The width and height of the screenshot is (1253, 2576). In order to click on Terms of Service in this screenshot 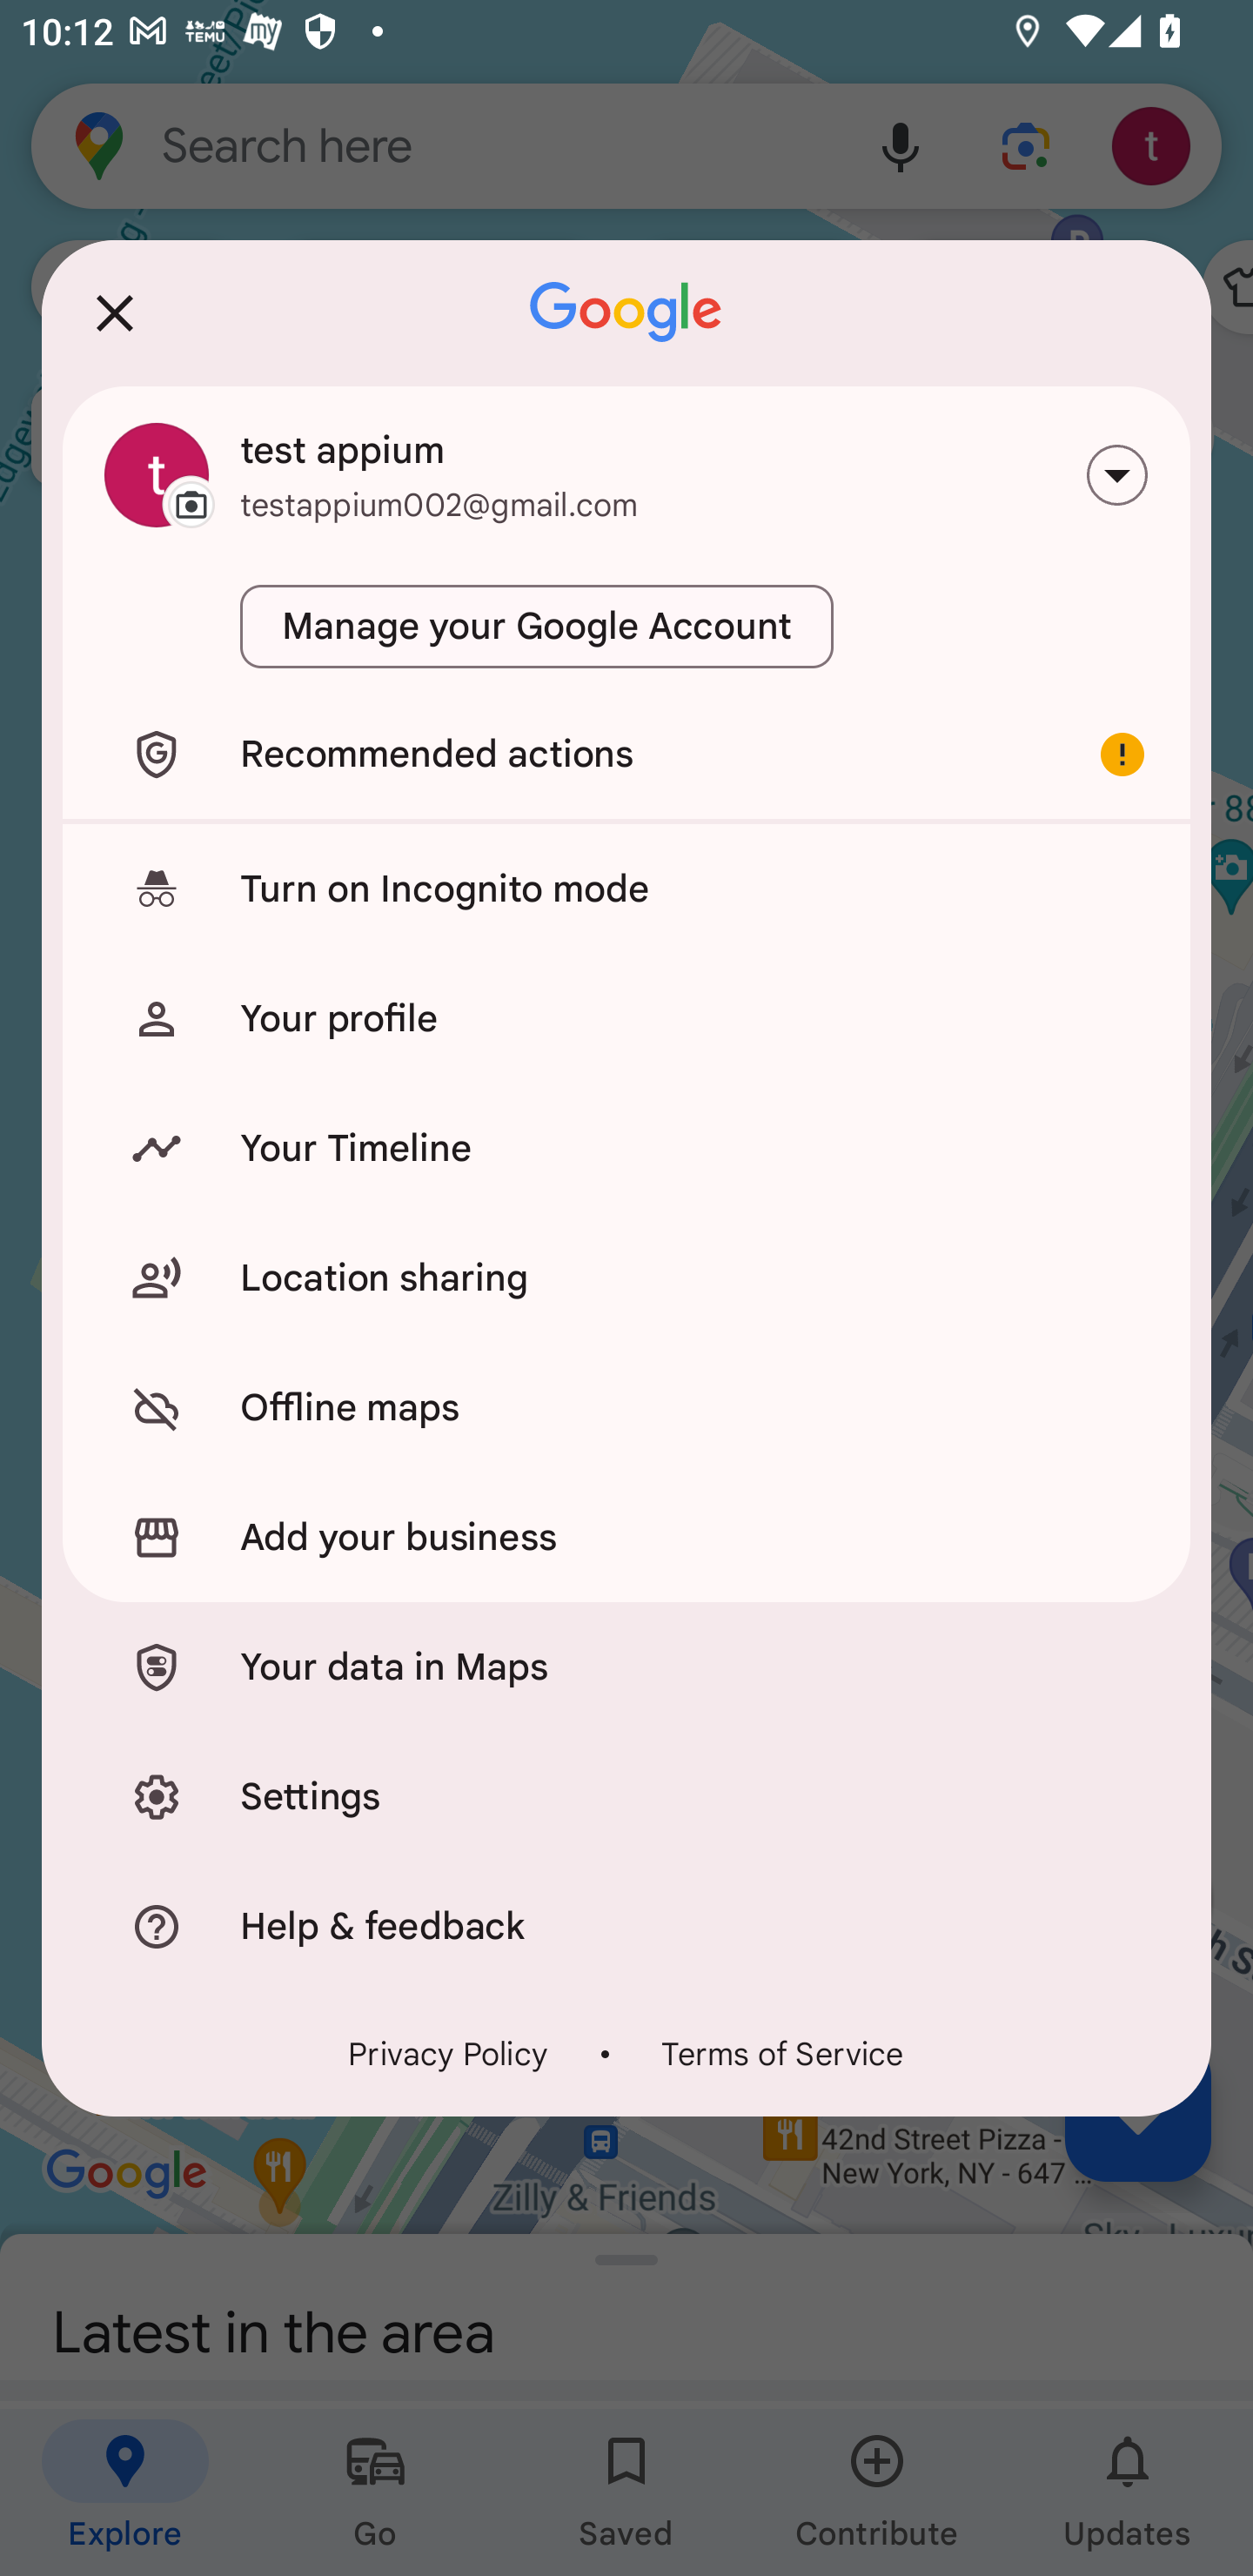, I will do `click(783, 2054)`.